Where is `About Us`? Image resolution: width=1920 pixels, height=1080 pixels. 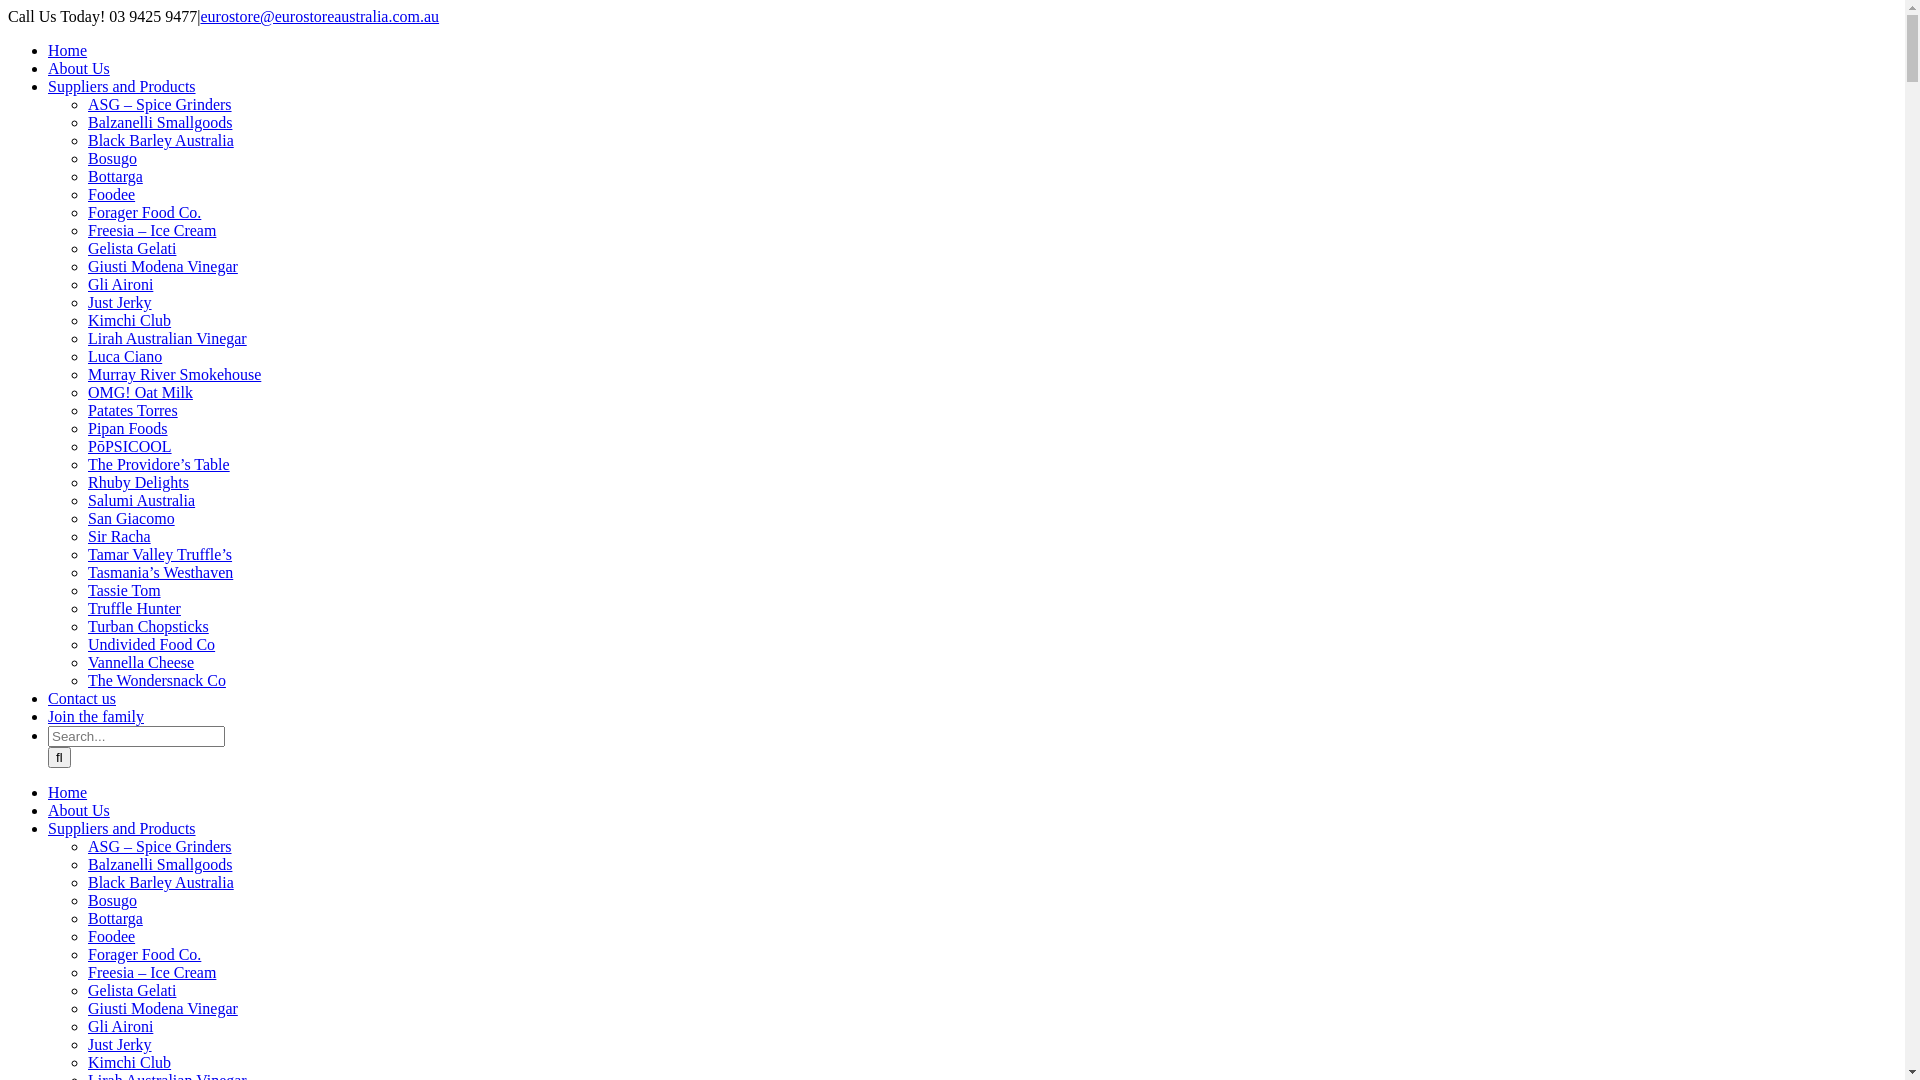
About Us is located at coordinates (79, 810).